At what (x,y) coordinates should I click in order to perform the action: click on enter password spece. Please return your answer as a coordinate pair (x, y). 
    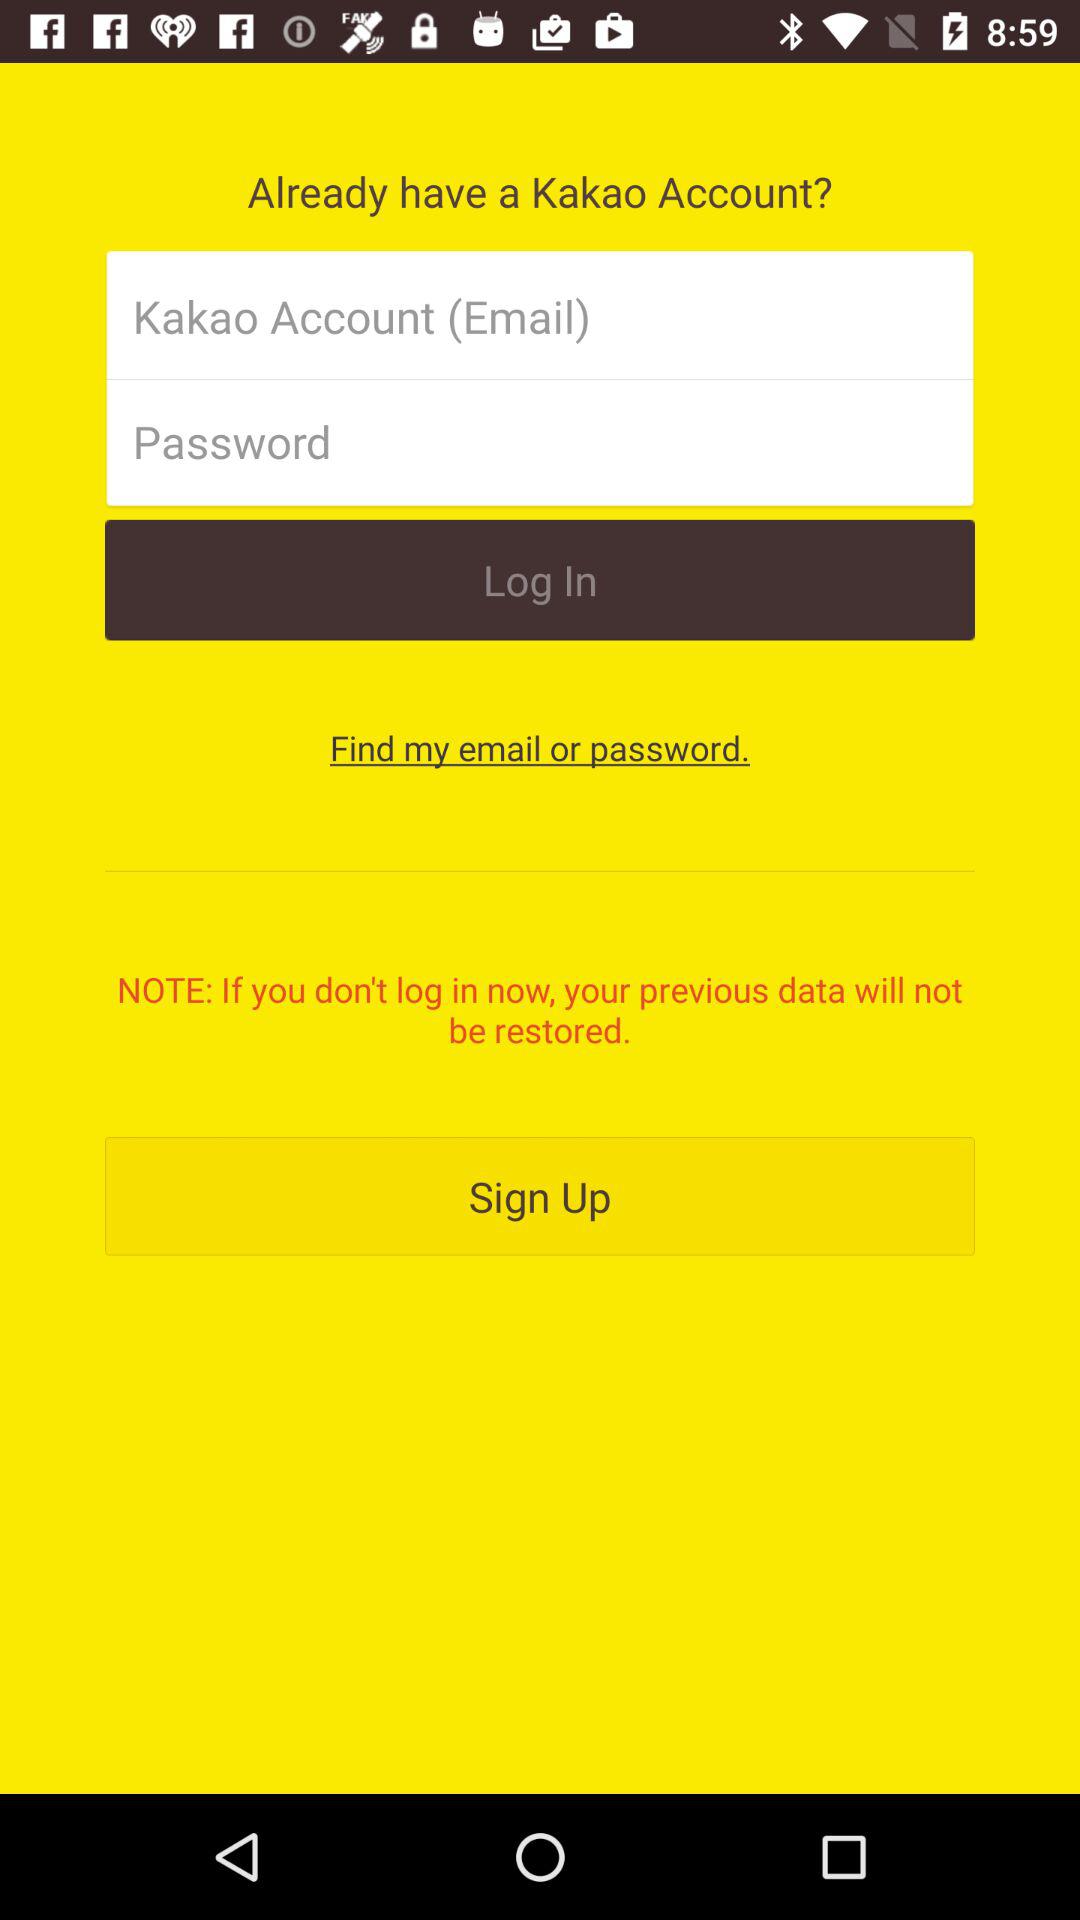
    Looking at the image, I should click on (506, 441).